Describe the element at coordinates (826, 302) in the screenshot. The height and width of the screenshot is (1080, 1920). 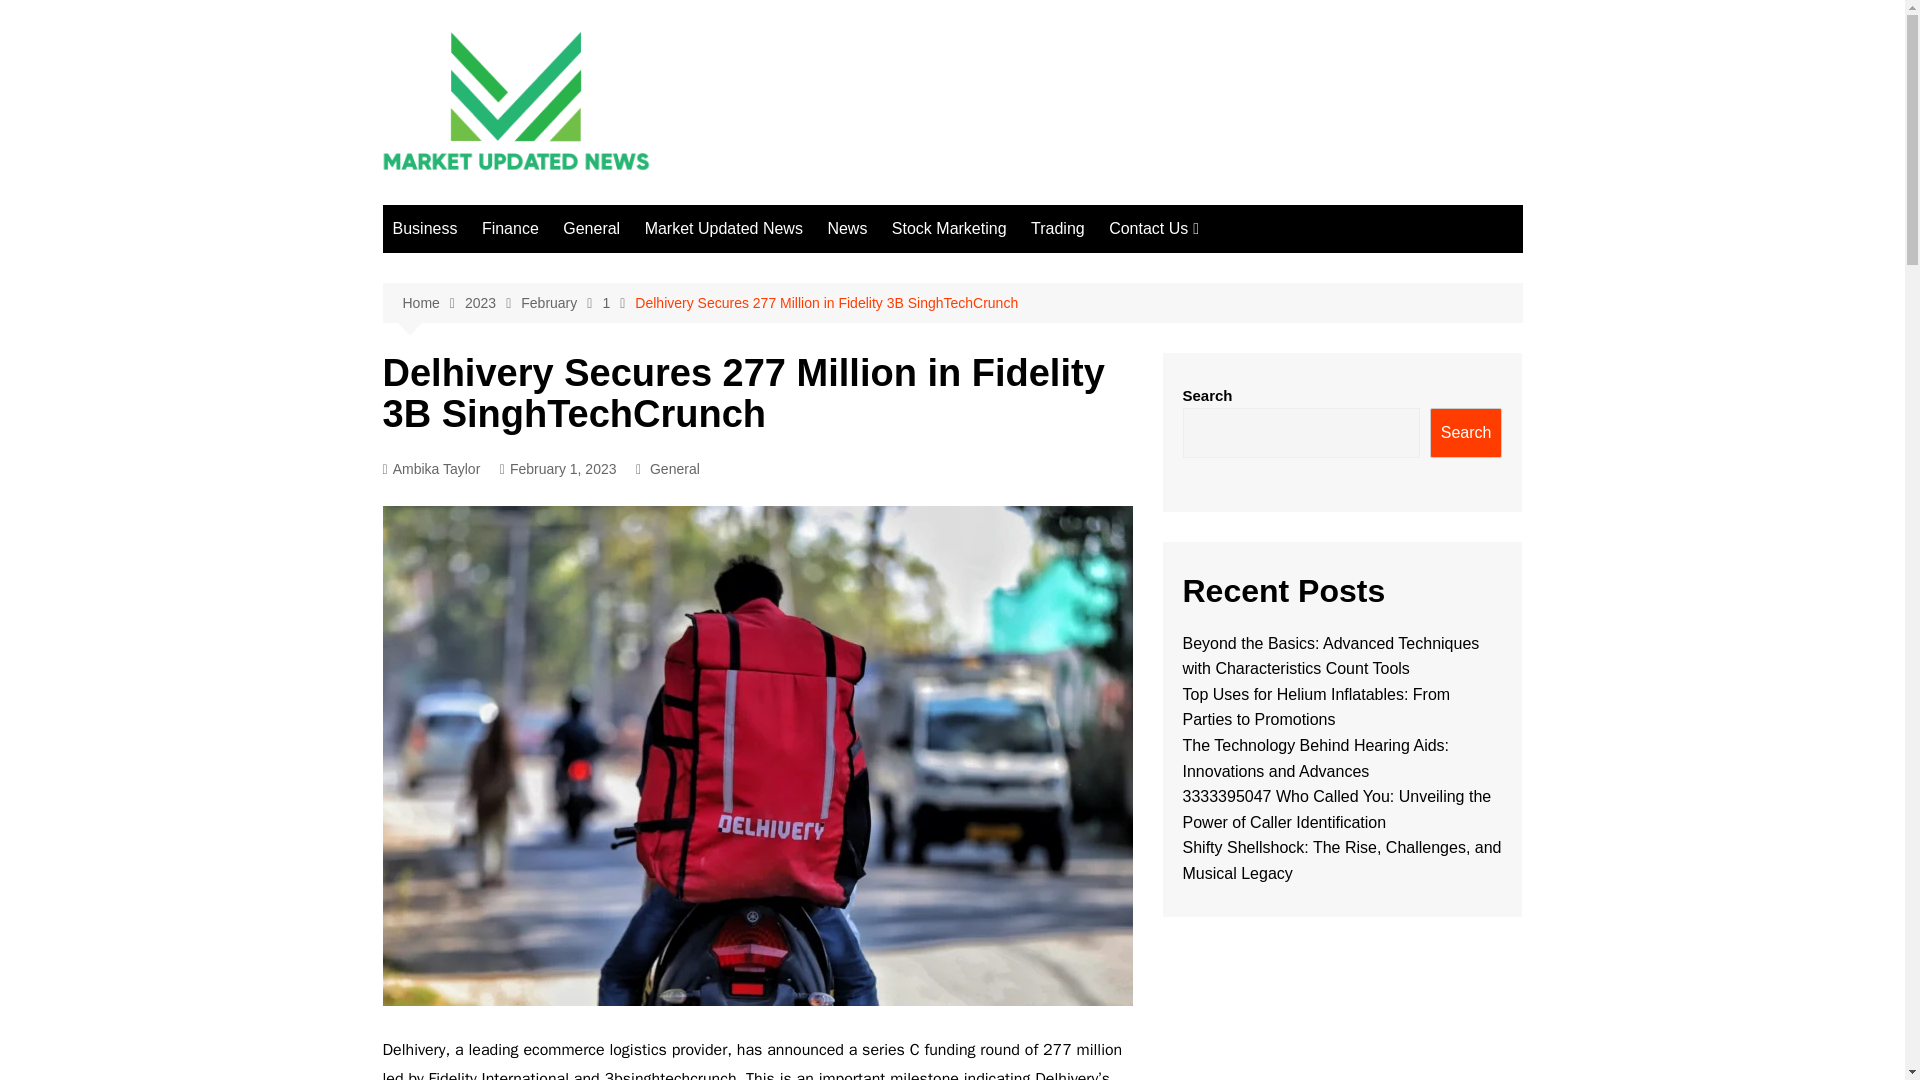
I see `Delhivery Secures 277 Million in Fidelity 3B SinghTechCrunch` at that location.